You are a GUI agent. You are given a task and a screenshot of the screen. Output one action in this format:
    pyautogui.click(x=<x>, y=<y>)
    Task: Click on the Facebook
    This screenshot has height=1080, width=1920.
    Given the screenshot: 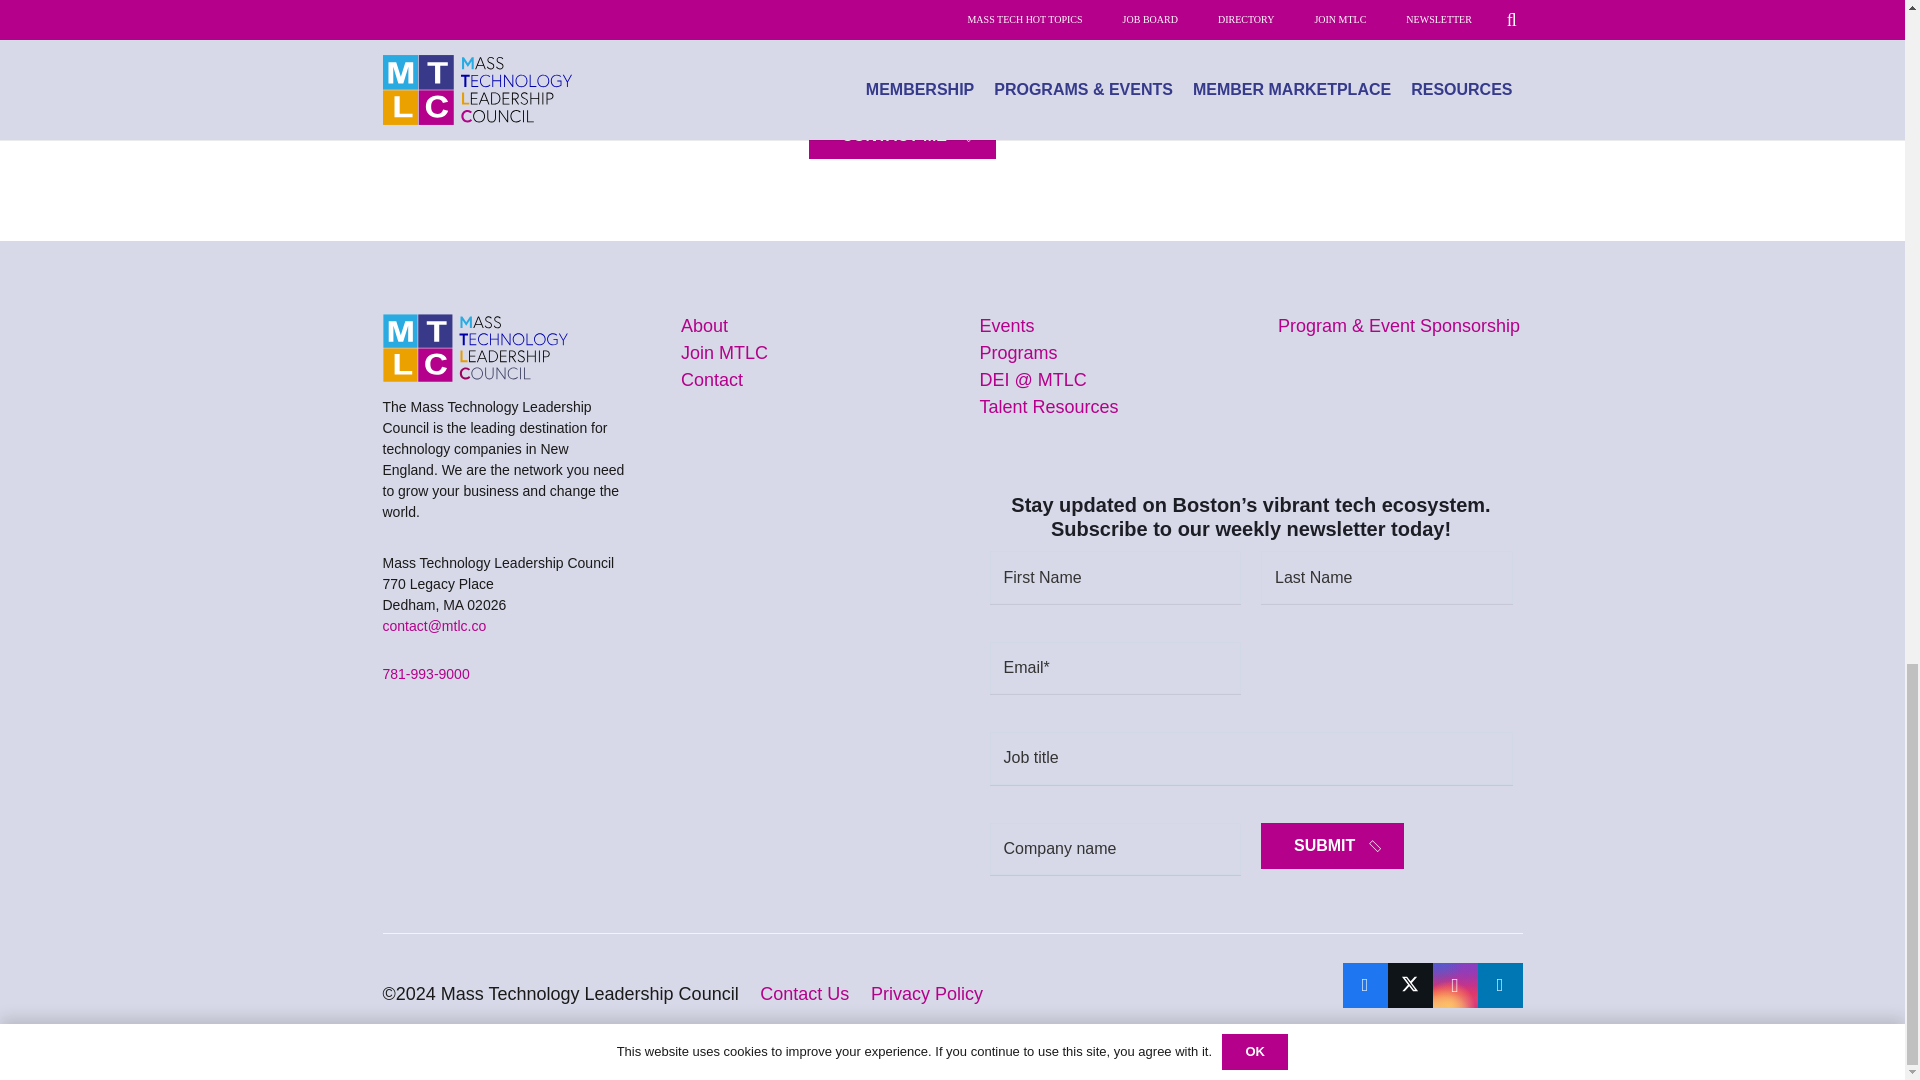 What is the action you would take?
    pyautogui.click(x=1364, y=985)
    